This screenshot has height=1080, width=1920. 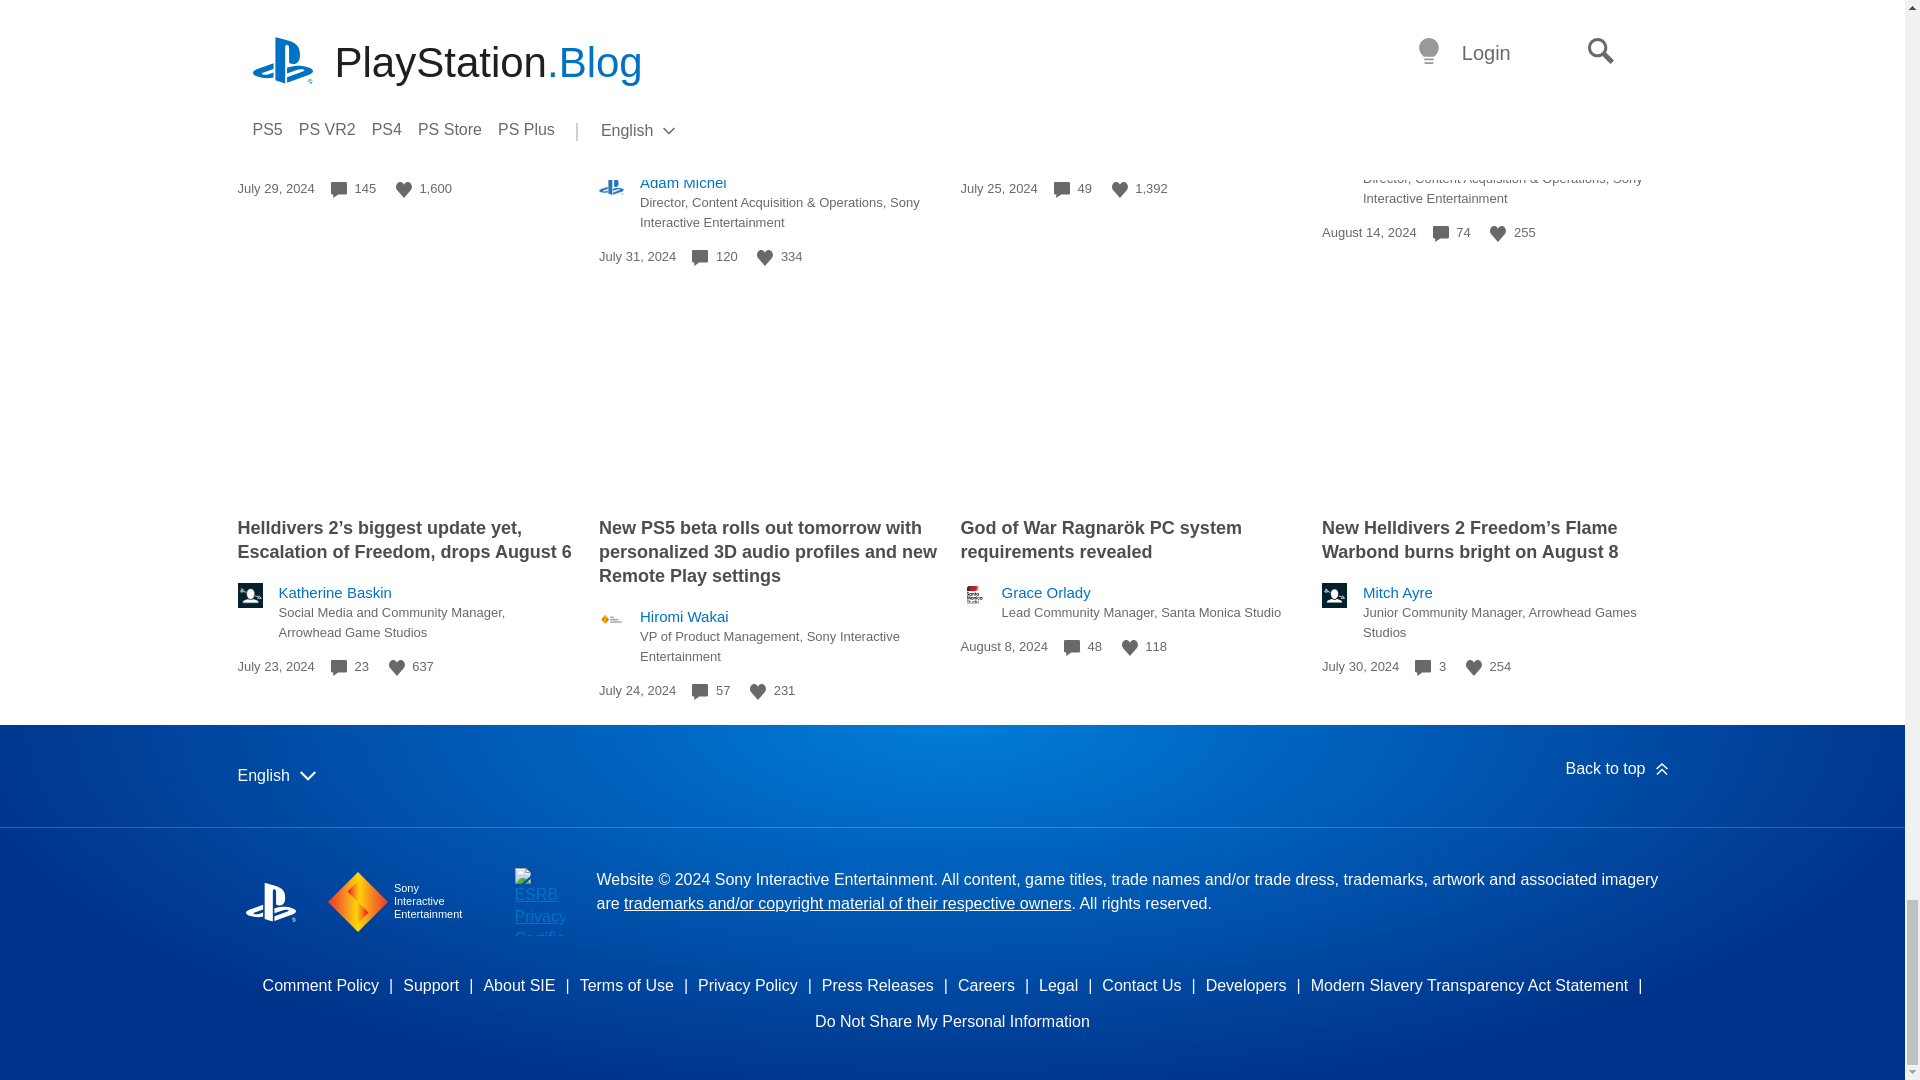 I want to click on Like this, so click(x=404, y=190).